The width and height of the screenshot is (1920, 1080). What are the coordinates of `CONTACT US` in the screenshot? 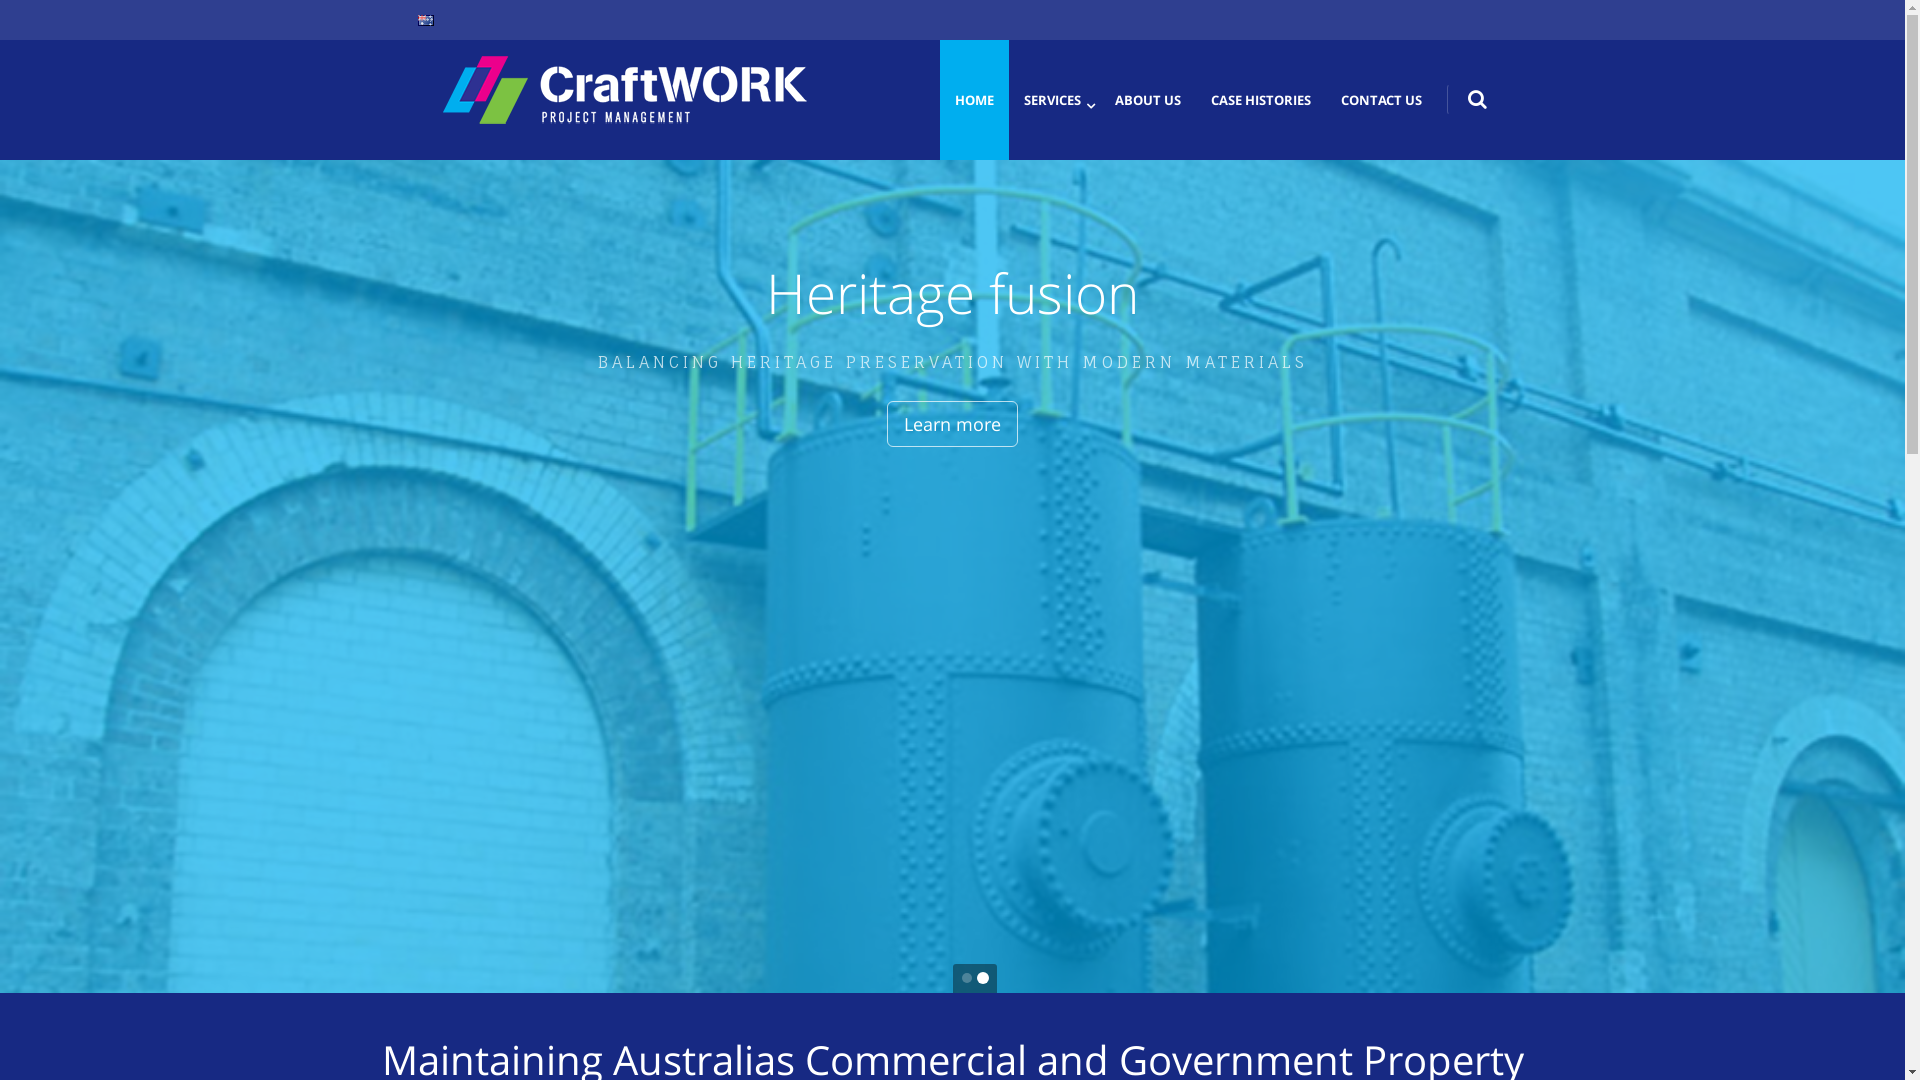 It's located at (1382, 100).